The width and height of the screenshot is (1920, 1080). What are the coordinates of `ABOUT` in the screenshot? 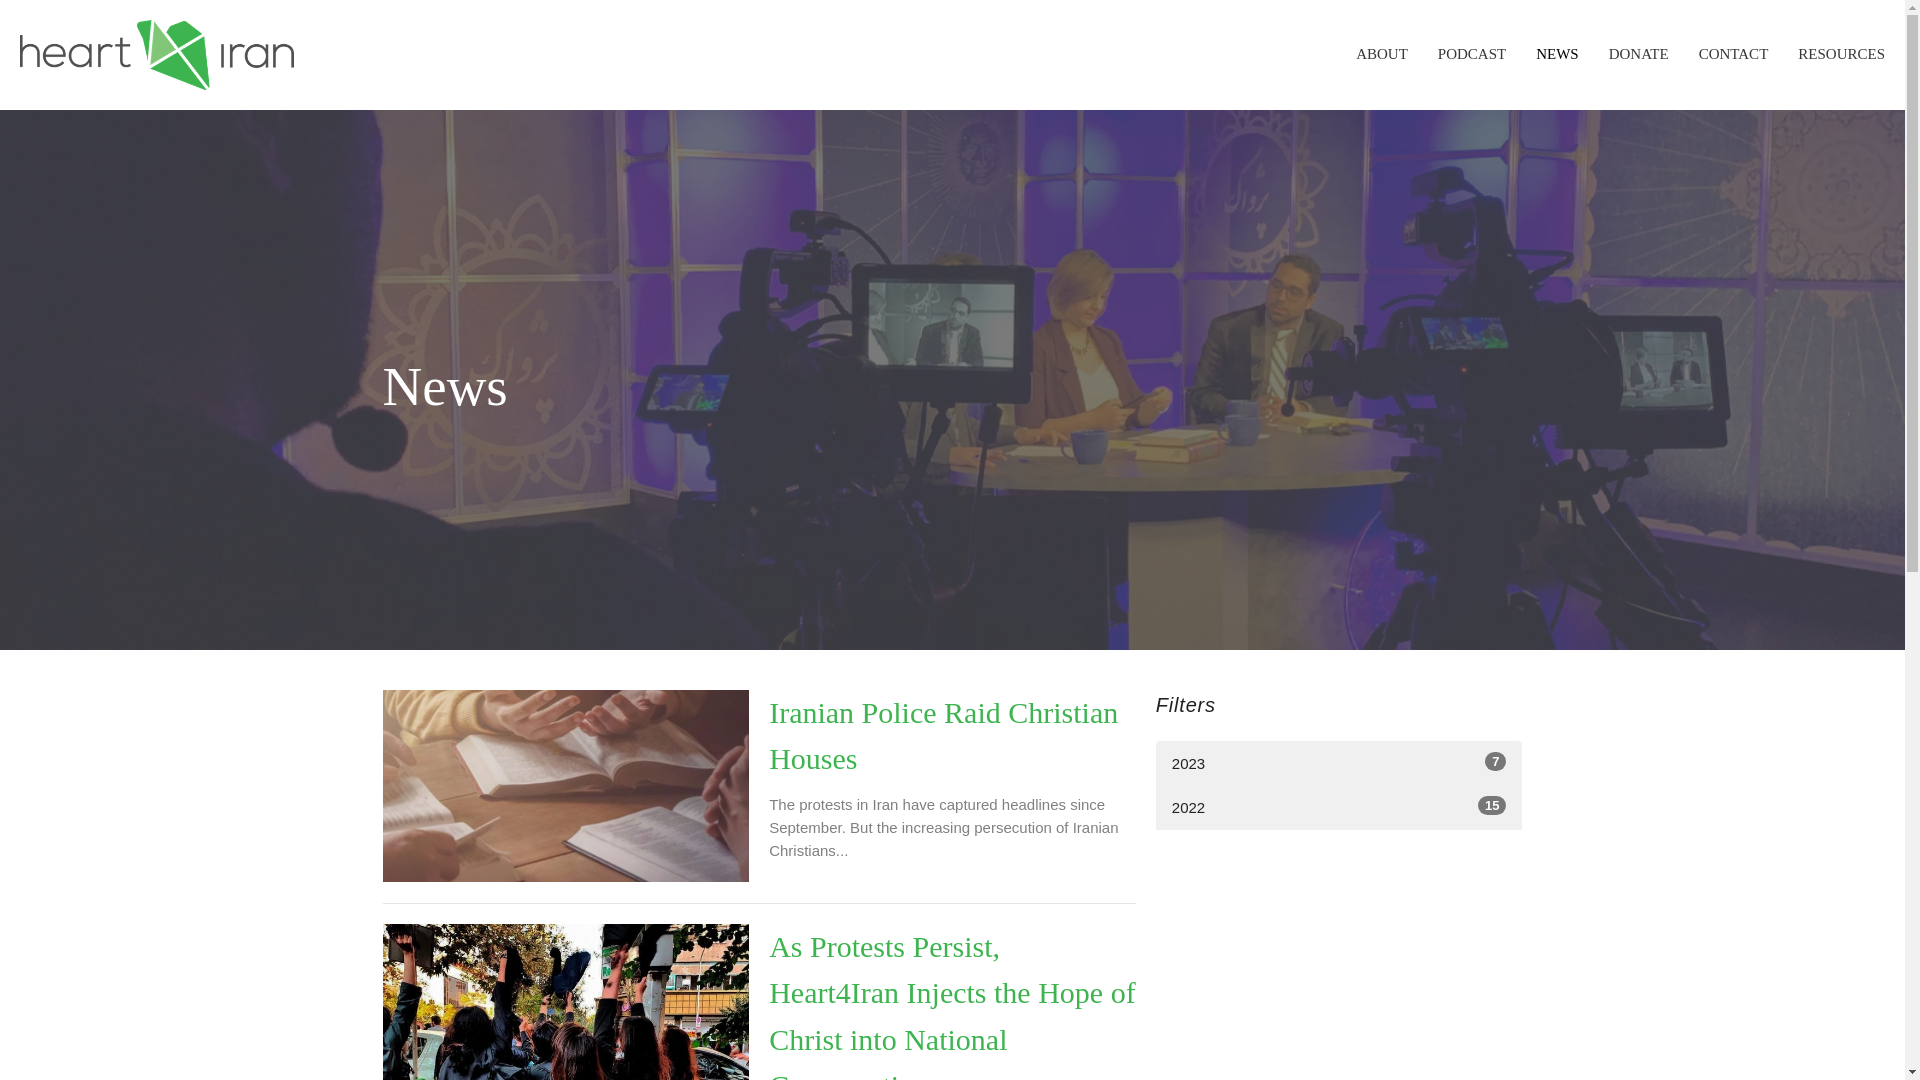 It's located at (1381, 54).